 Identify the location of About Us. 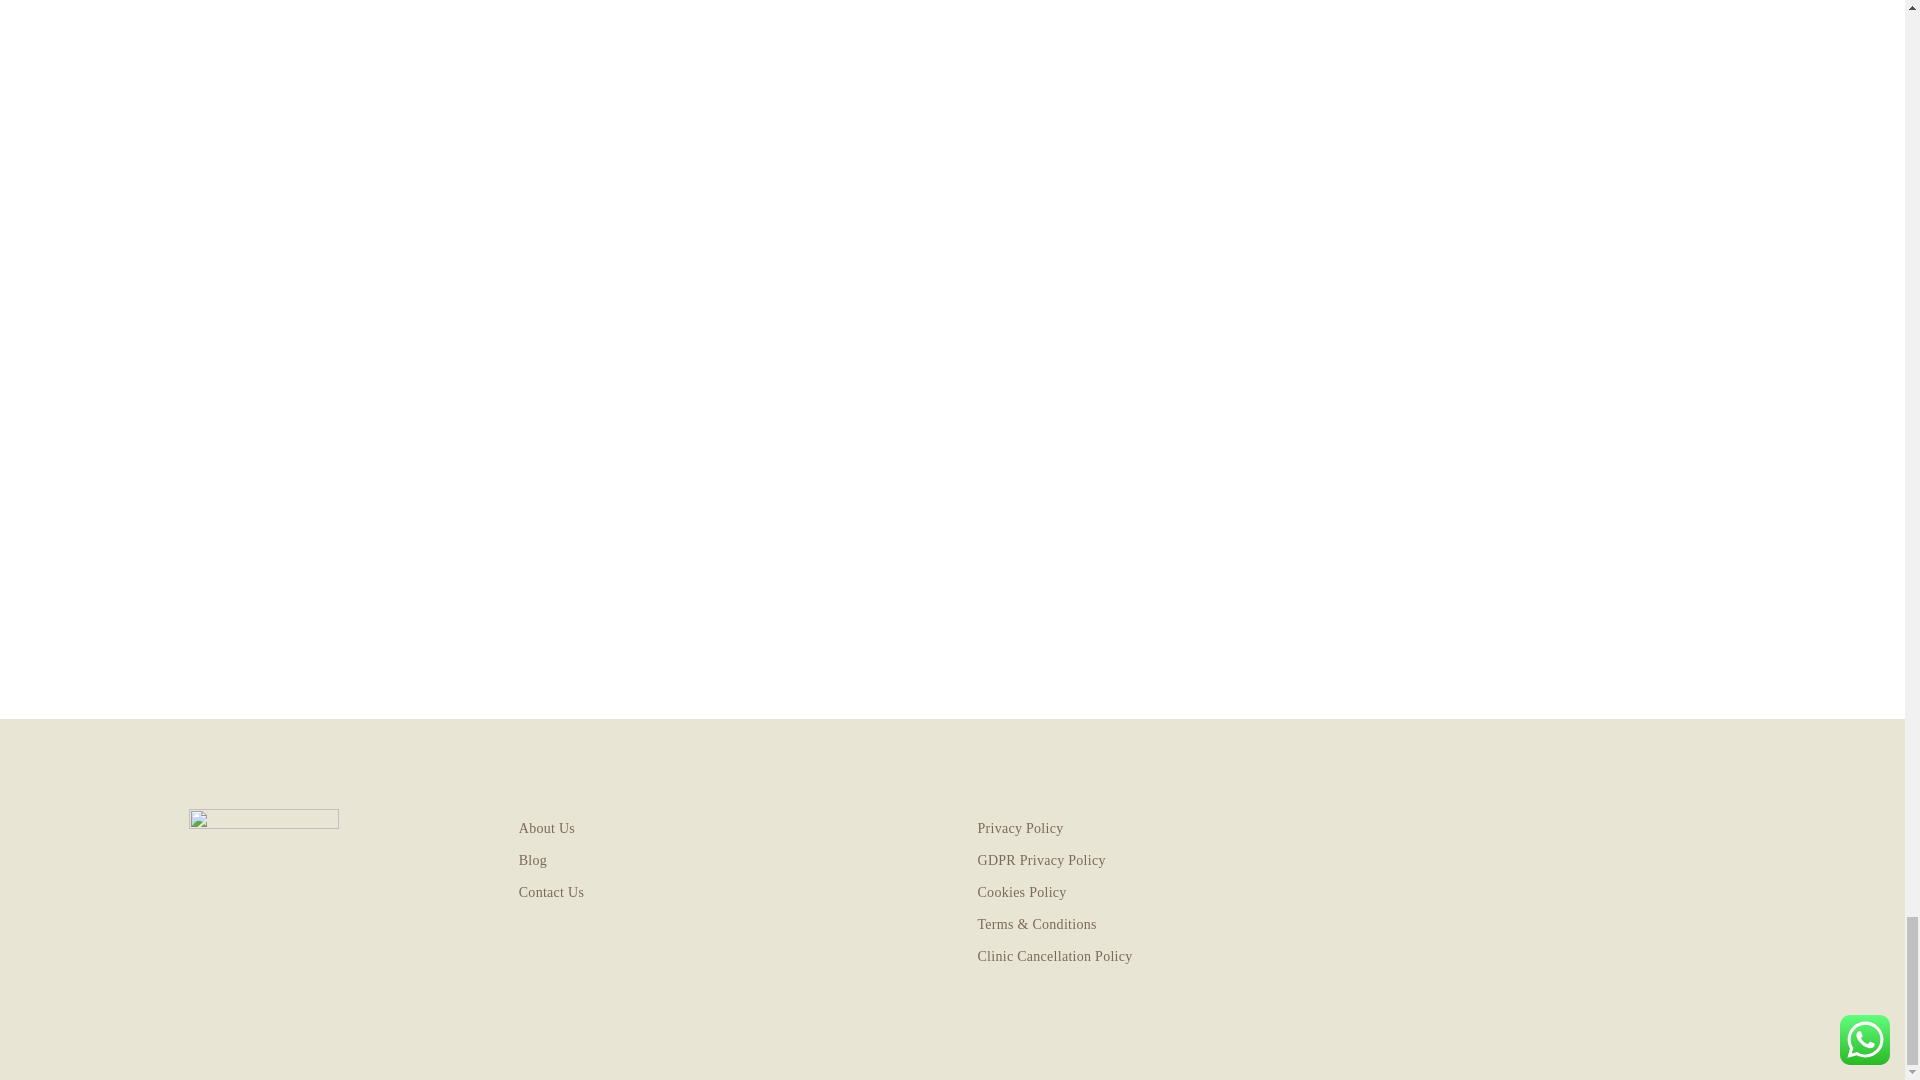
(723, 828).